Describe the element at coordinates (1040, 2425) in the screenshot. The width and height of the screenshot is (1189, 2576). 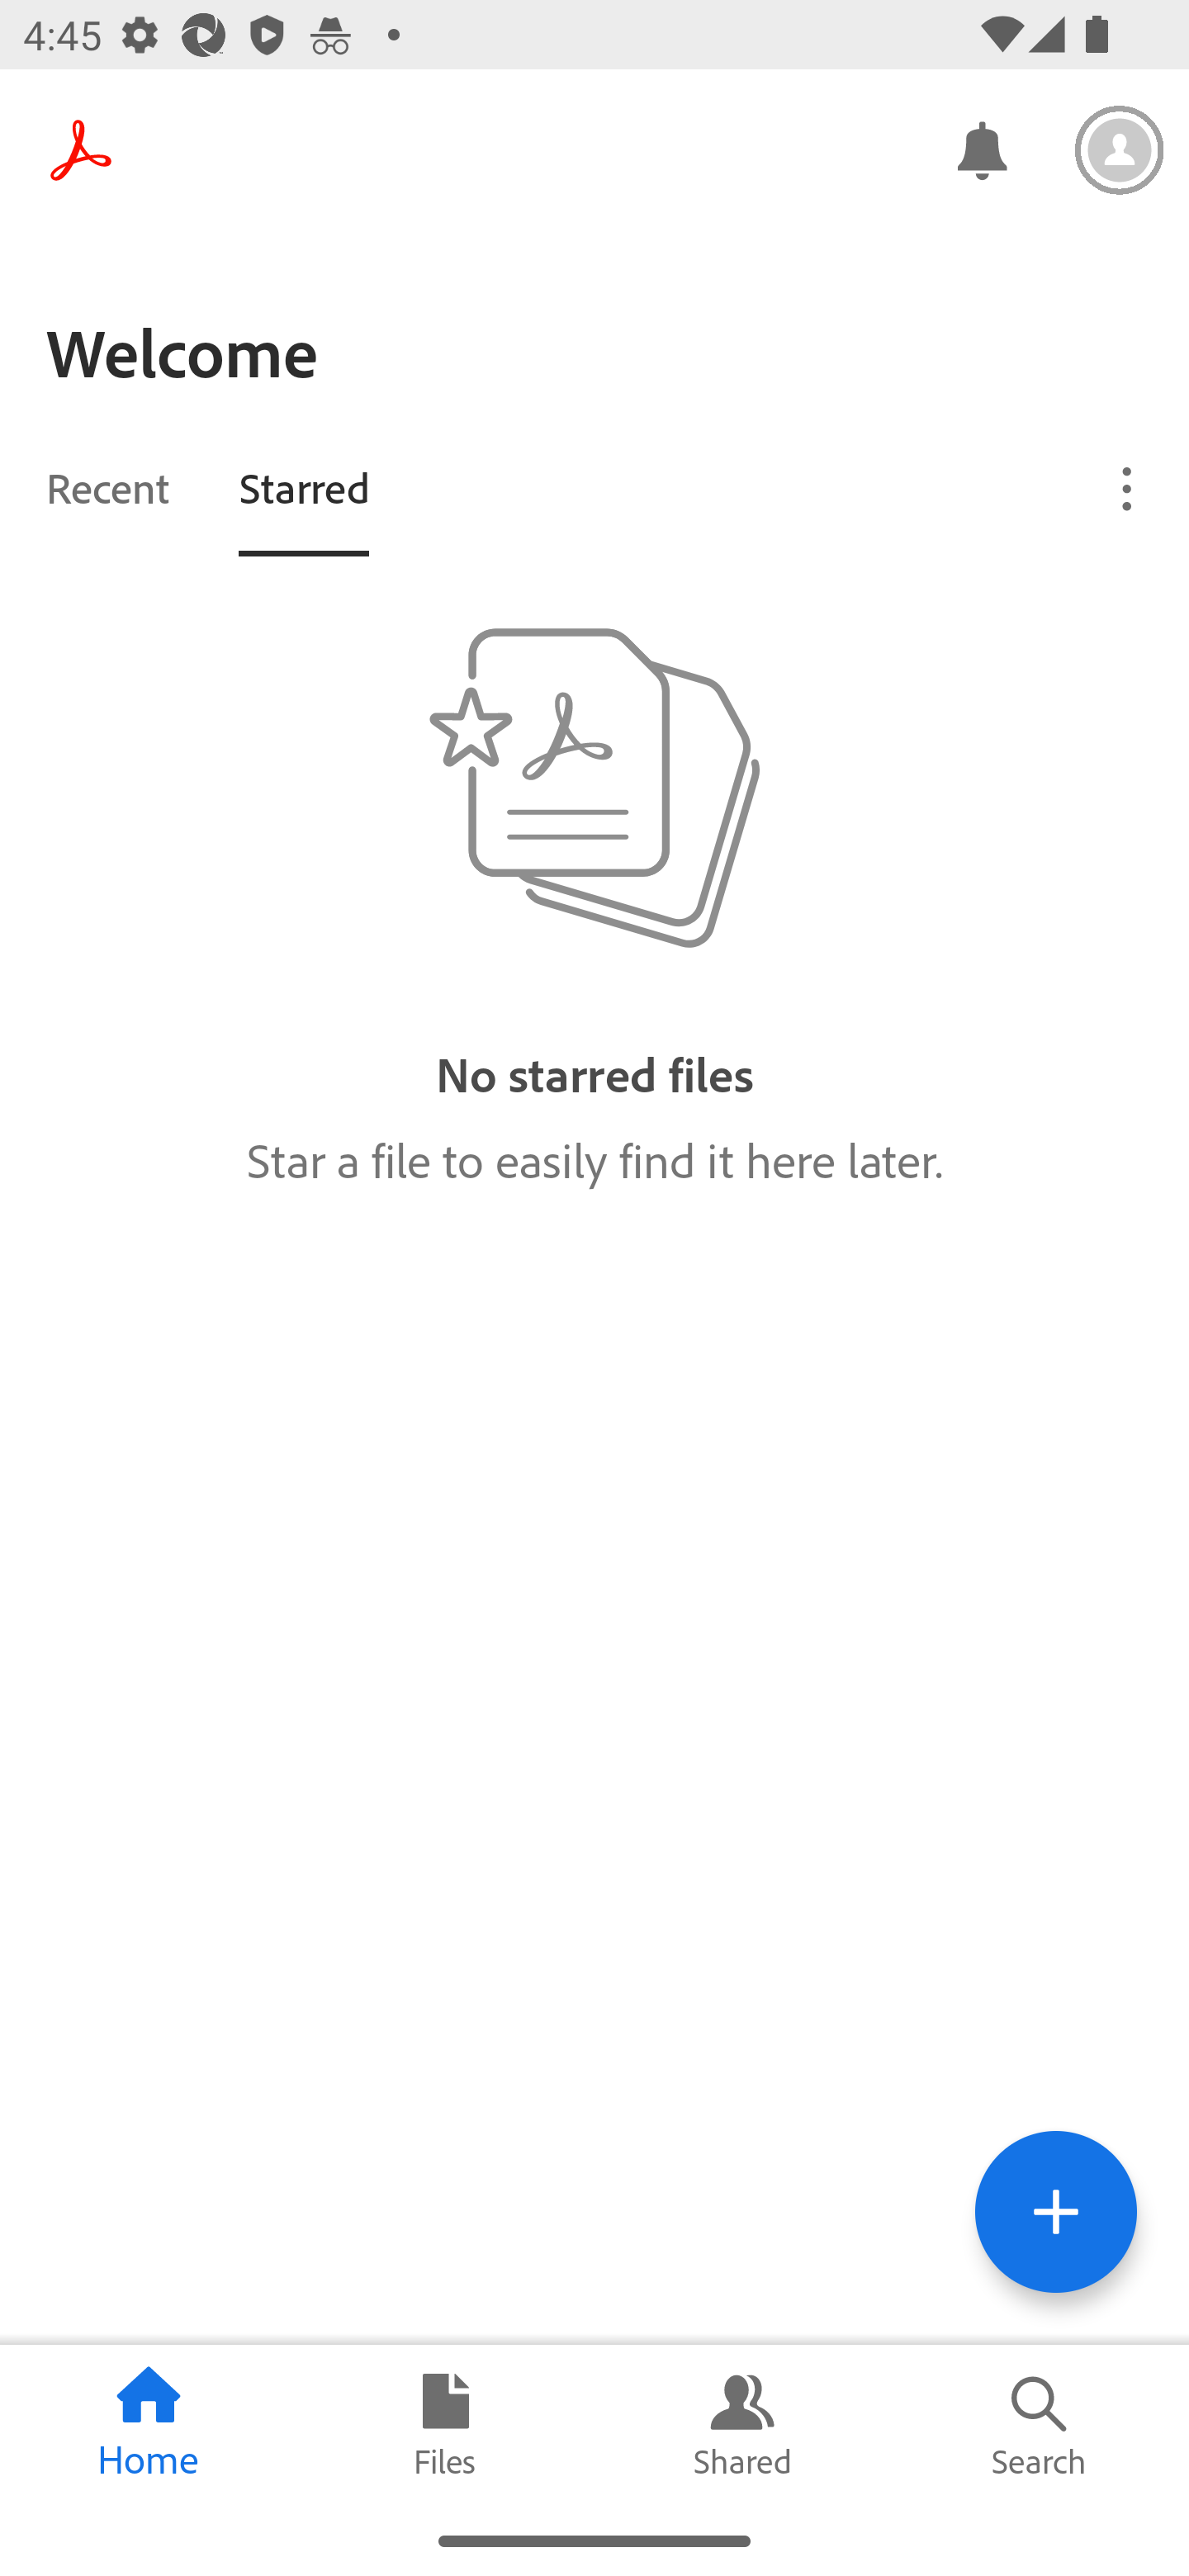
I see `Search` at that location.